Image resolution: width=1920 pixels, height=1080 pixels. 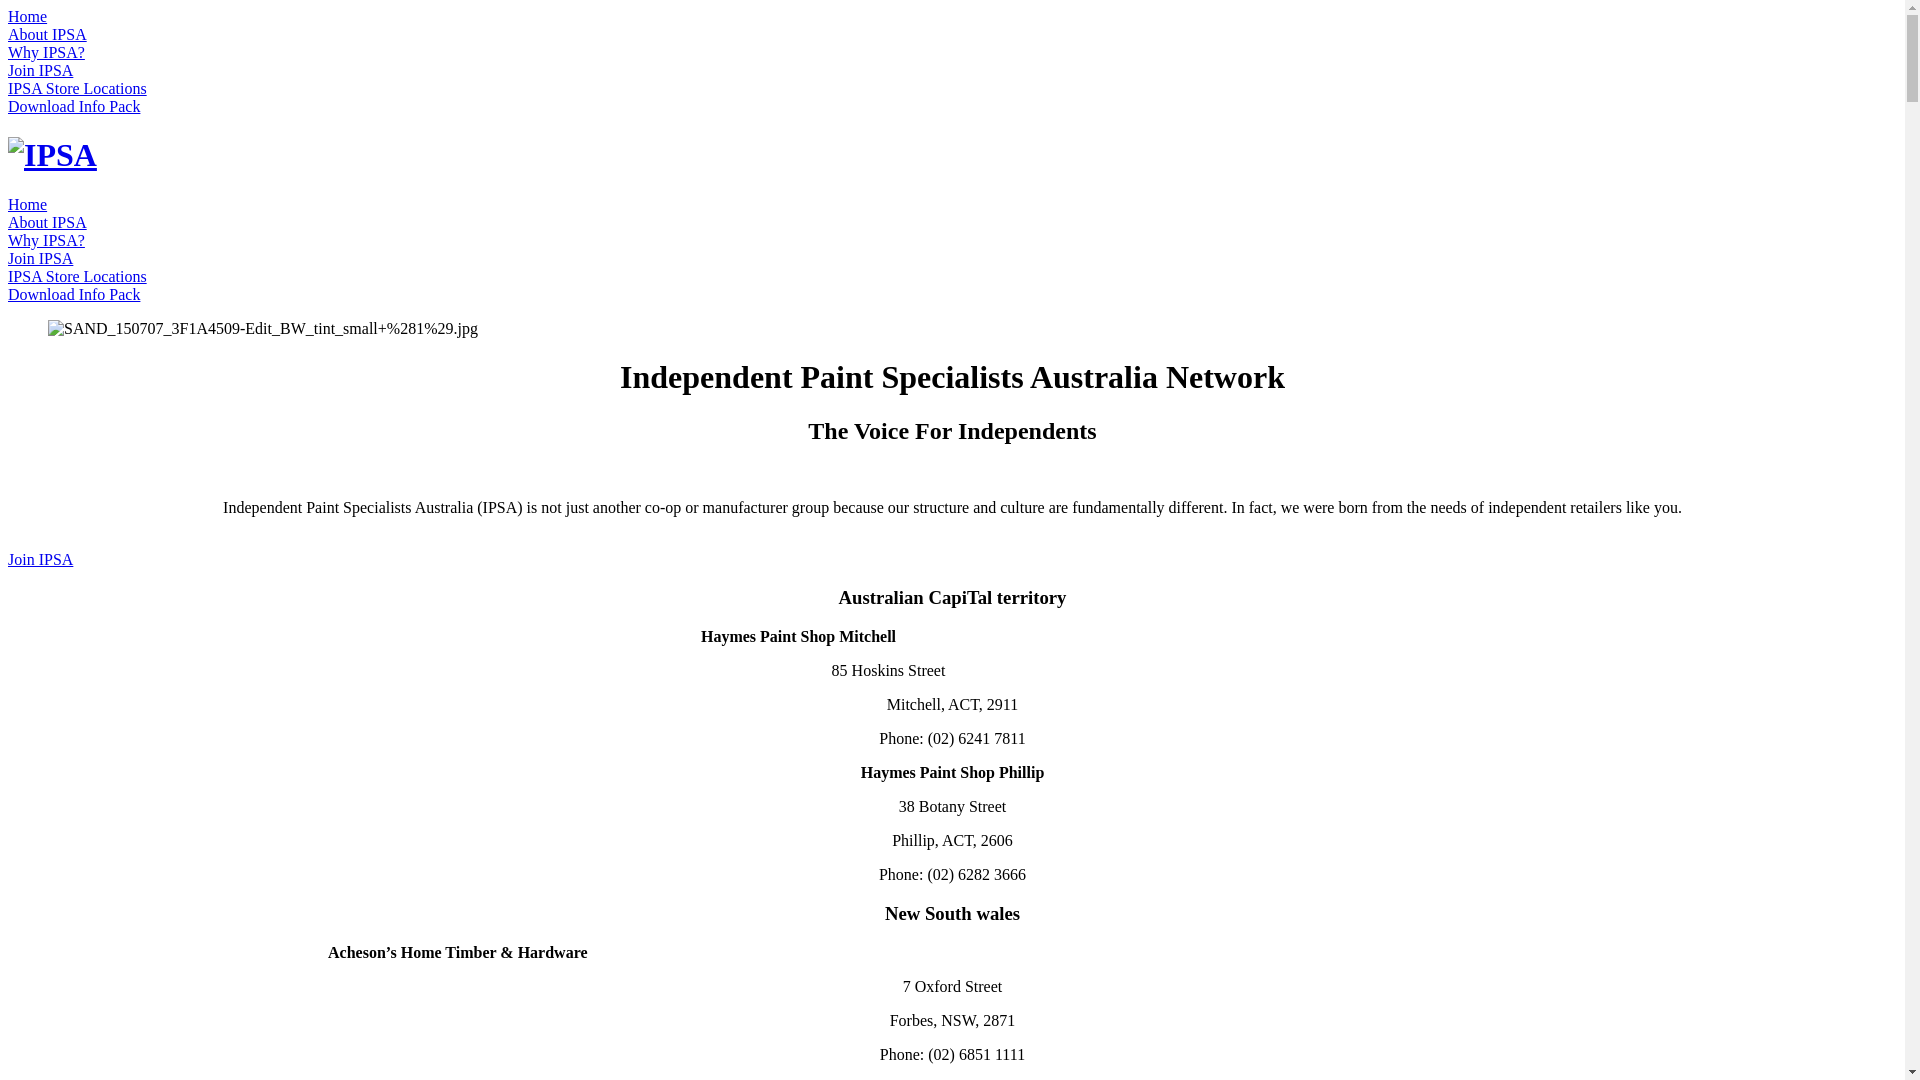 I want to click on Join IPSA, so click(x=40, y=258).